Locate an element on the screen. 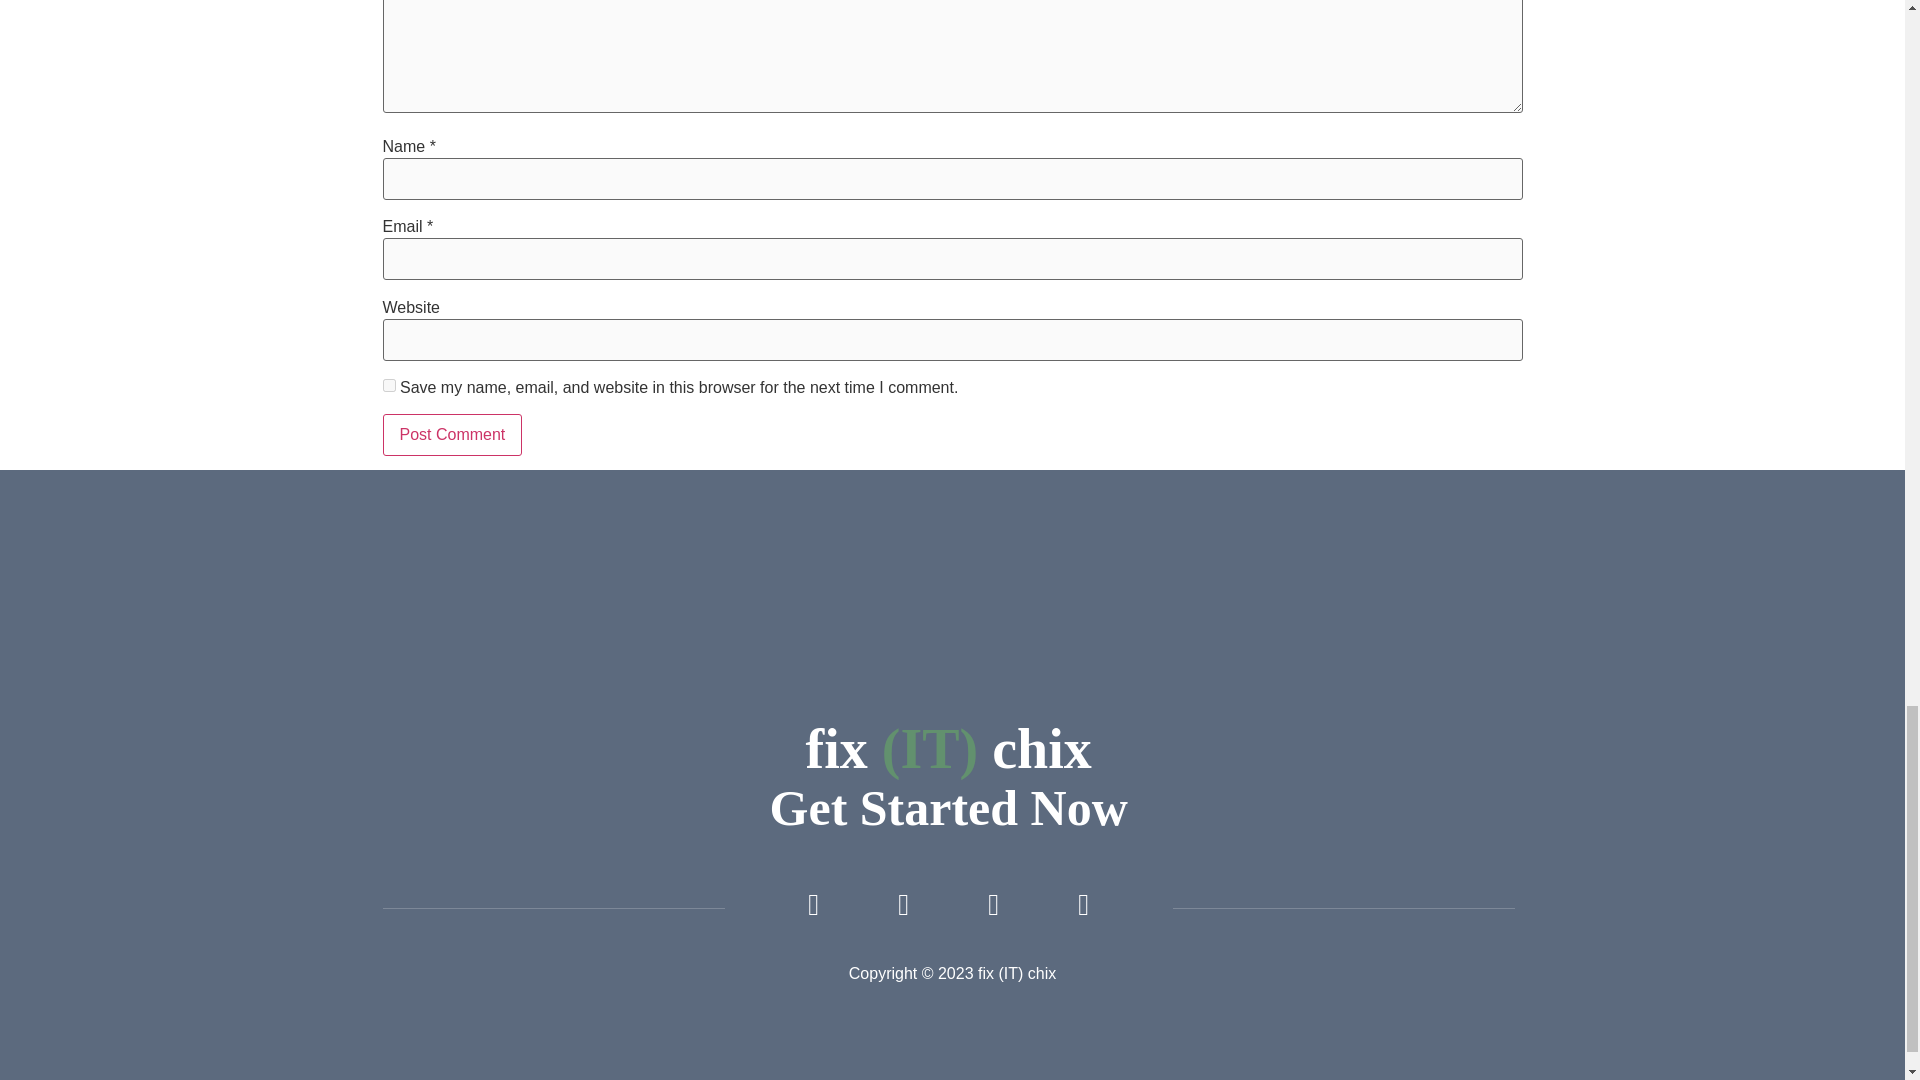 The height and width of the screenshot is (1080, 1920). Post Comment is located at coordinates (452, 434).